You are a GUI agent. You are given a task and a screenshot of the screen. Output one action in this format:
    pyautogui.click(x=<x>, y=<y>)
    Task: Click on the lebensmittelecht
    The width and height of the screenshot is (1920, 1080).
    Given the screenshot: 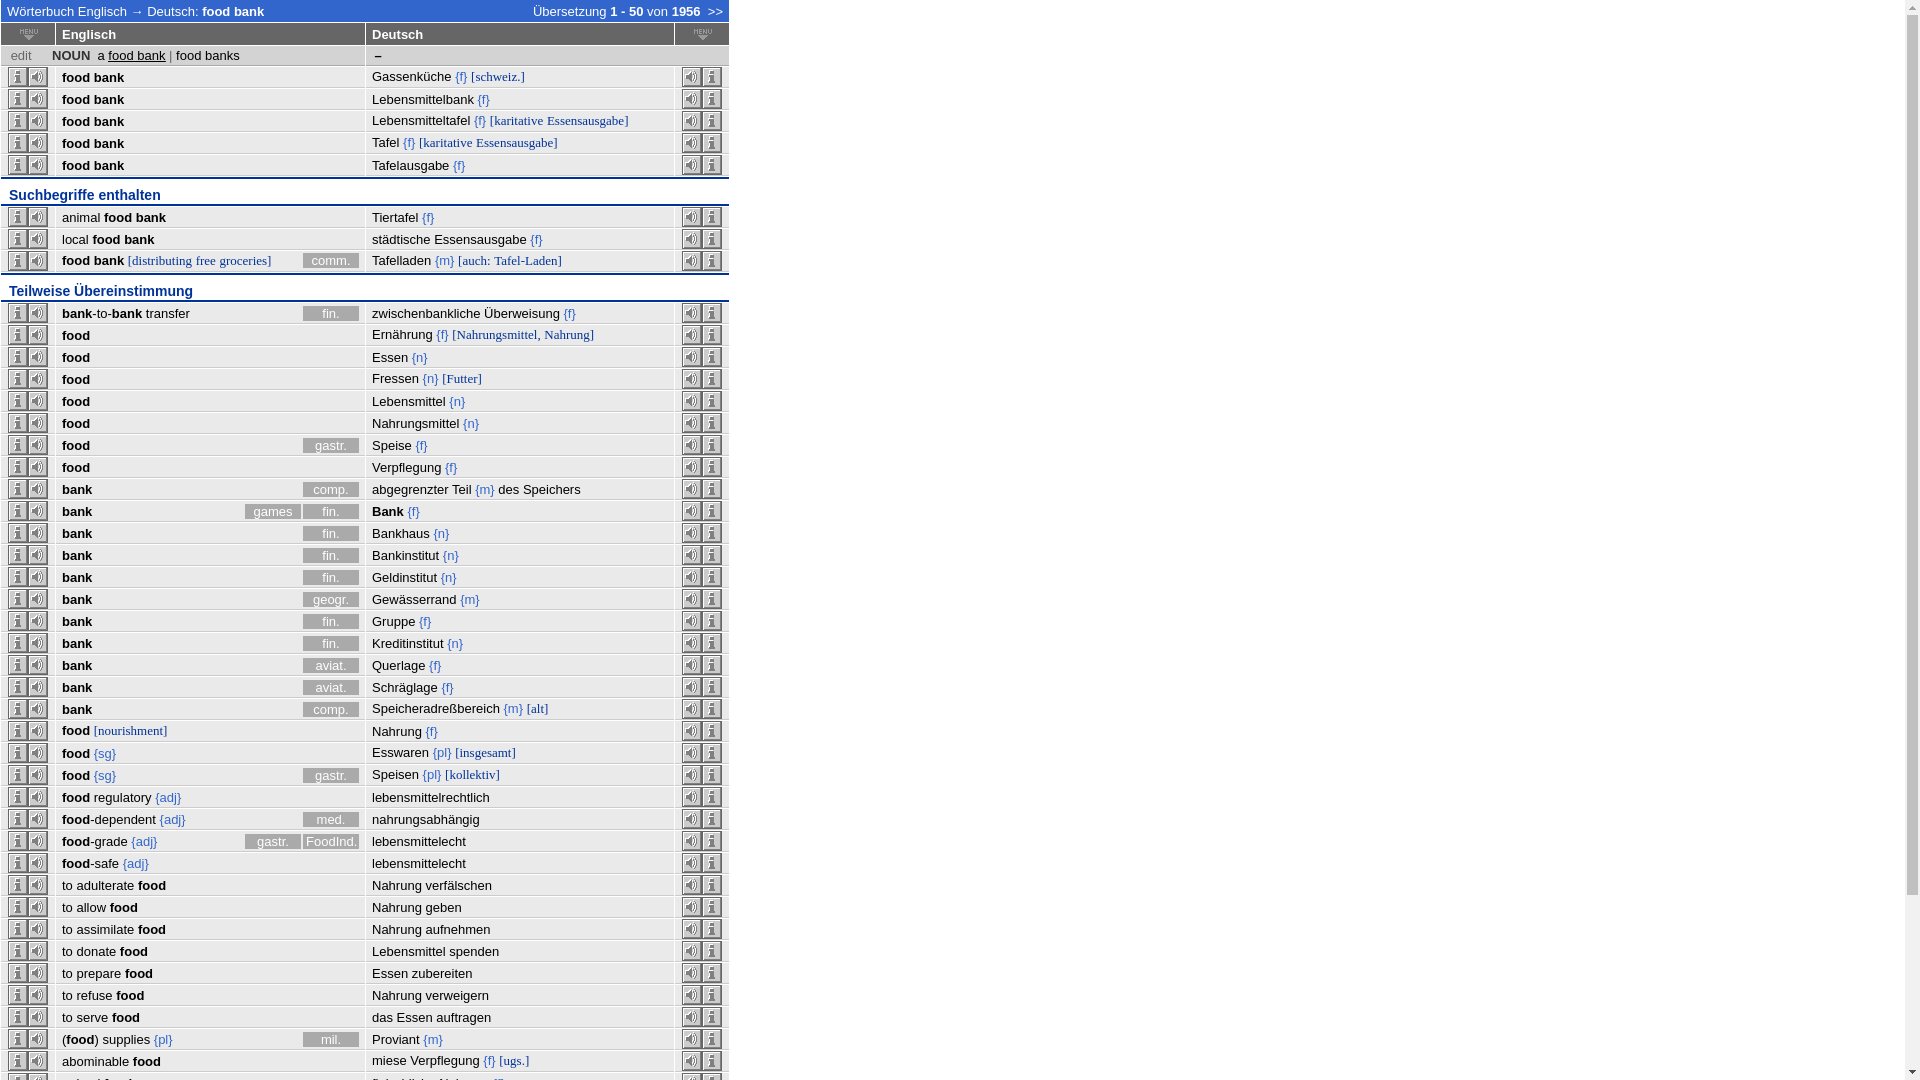 What is the action you would take?
    pyautogui.click(x=419, y=864)
    